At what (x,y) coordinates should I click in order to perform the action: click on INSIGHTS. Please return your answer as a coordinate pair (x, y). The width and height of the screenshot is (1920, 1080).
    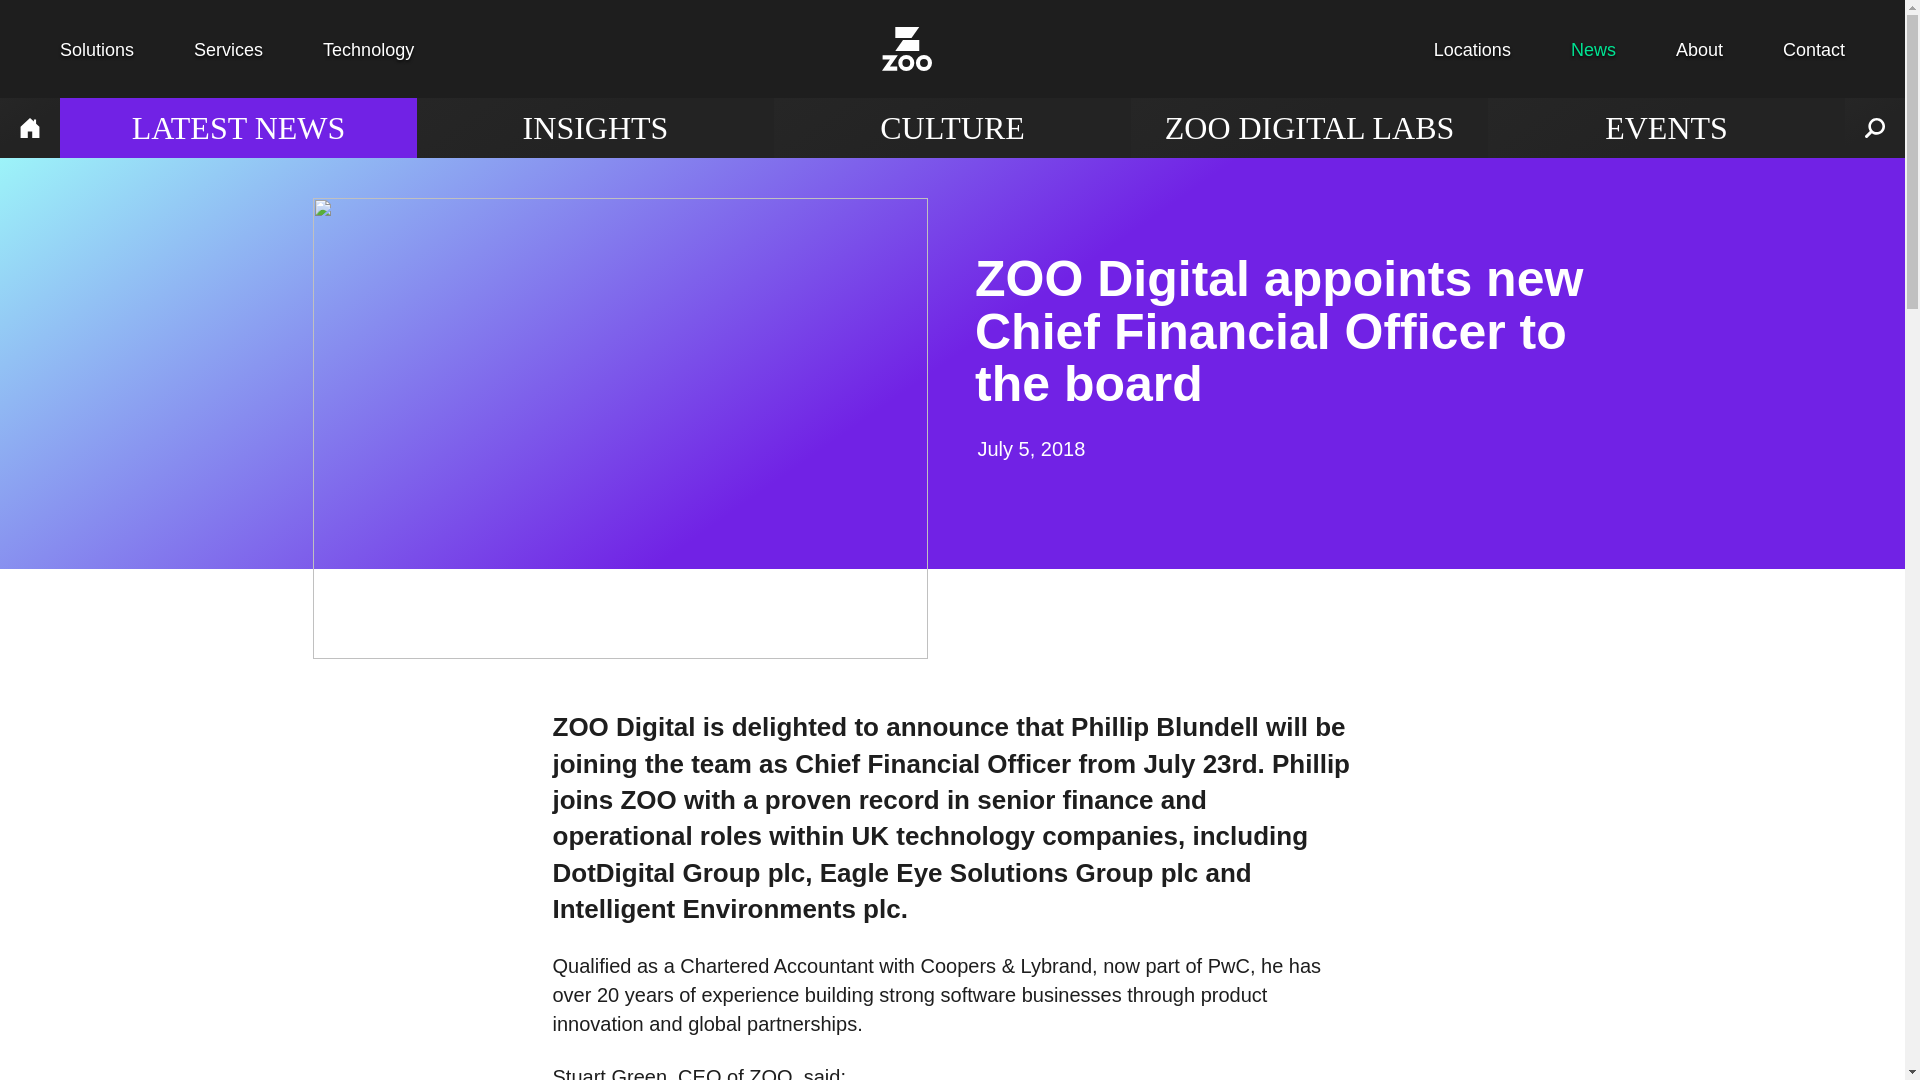
    Looking at the image, I should click on (594, 128).